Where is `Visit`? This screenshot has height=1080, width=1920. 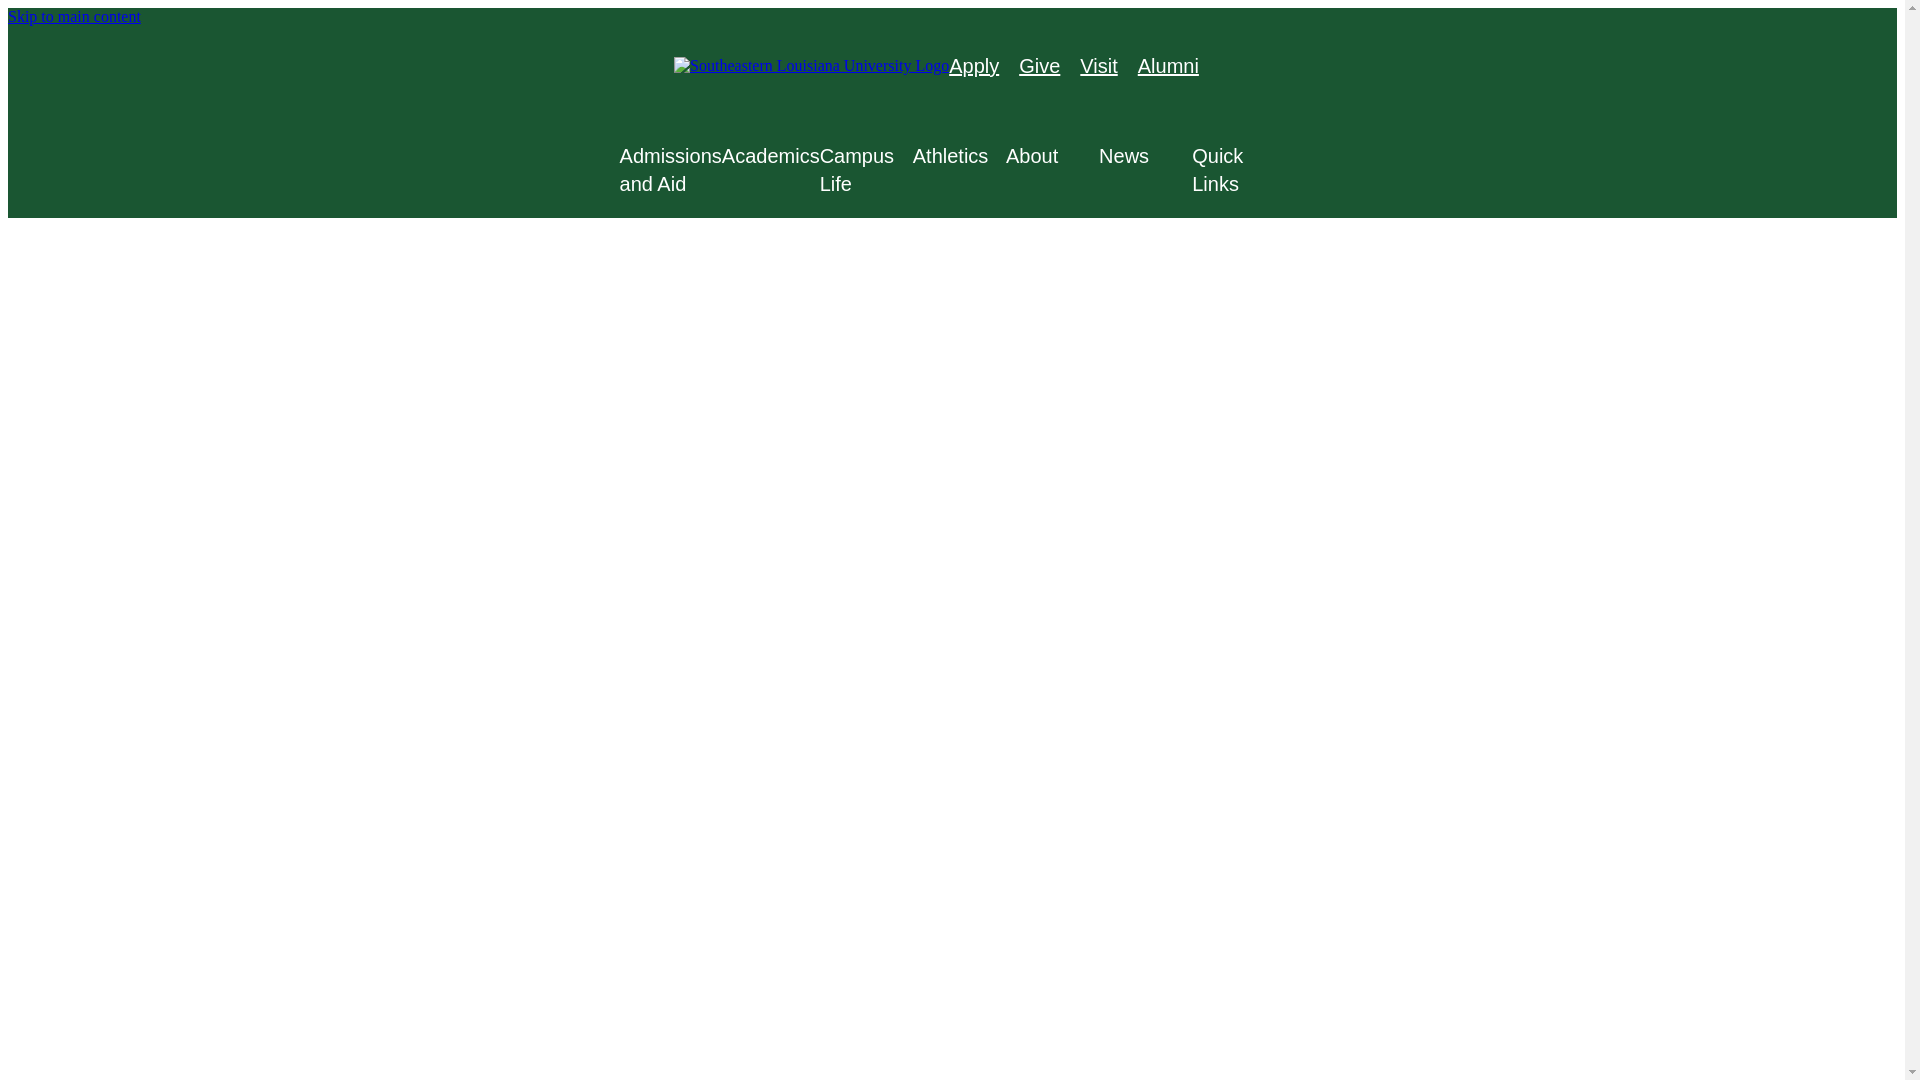 Visit is located at coordinates (1098, 66).